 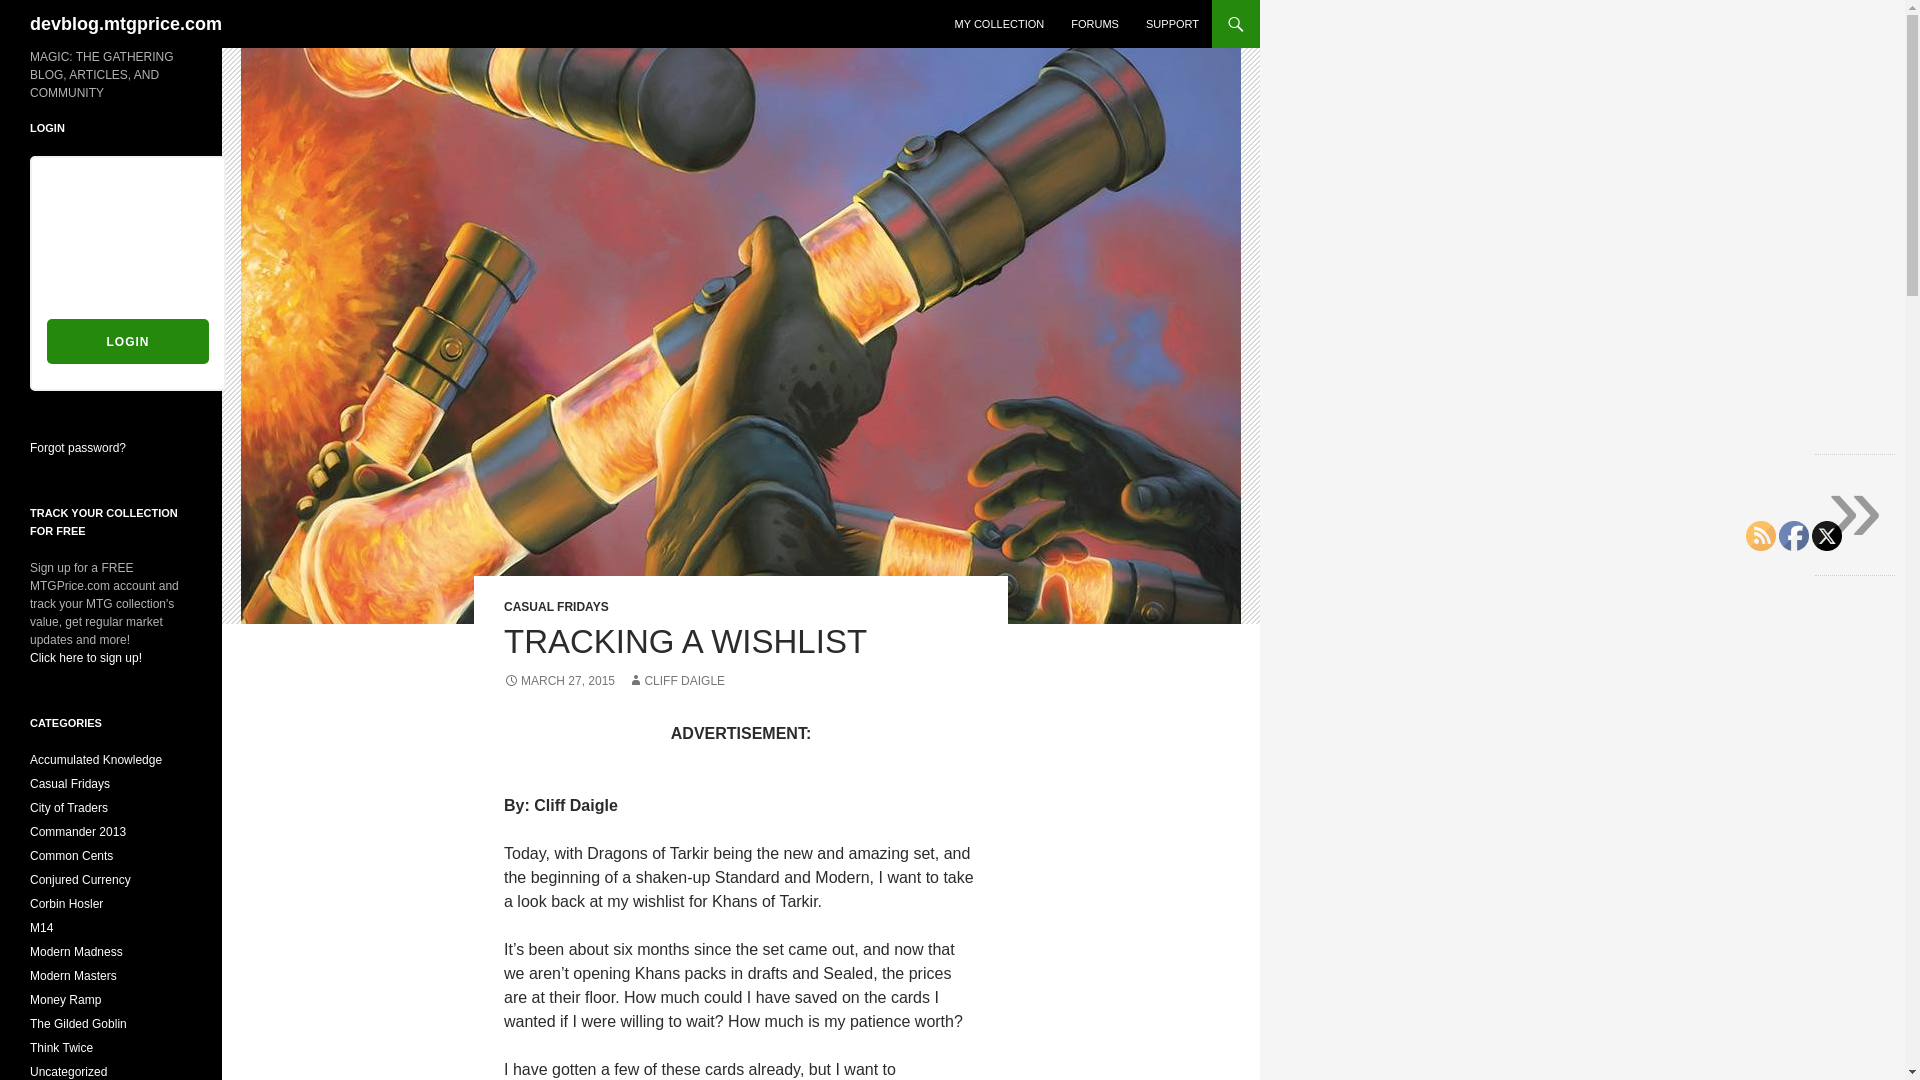 I want to click on Commander 2013, so click(x=78, y=832).